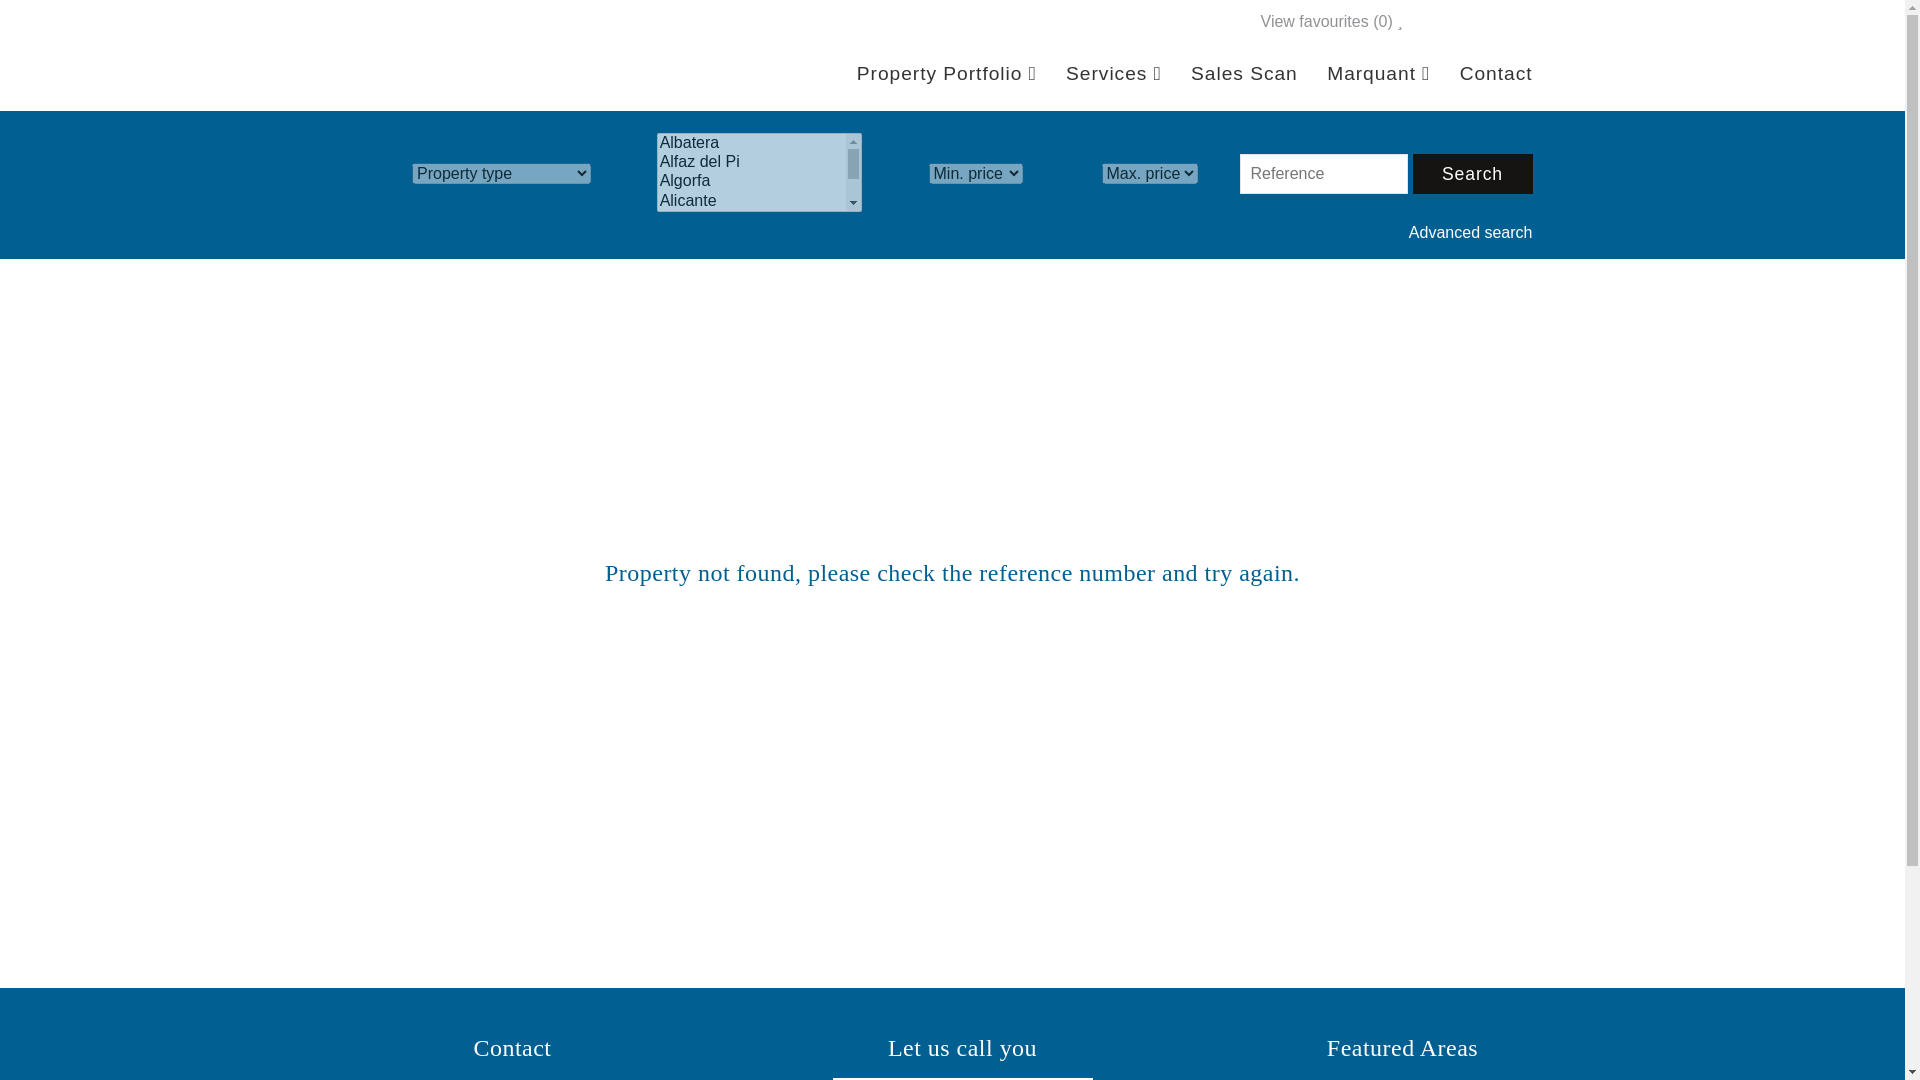  What do you see at coordinates (1231, 73) in the screenshot?
I see `Sales Scan` at bounding box center [1231, 73].